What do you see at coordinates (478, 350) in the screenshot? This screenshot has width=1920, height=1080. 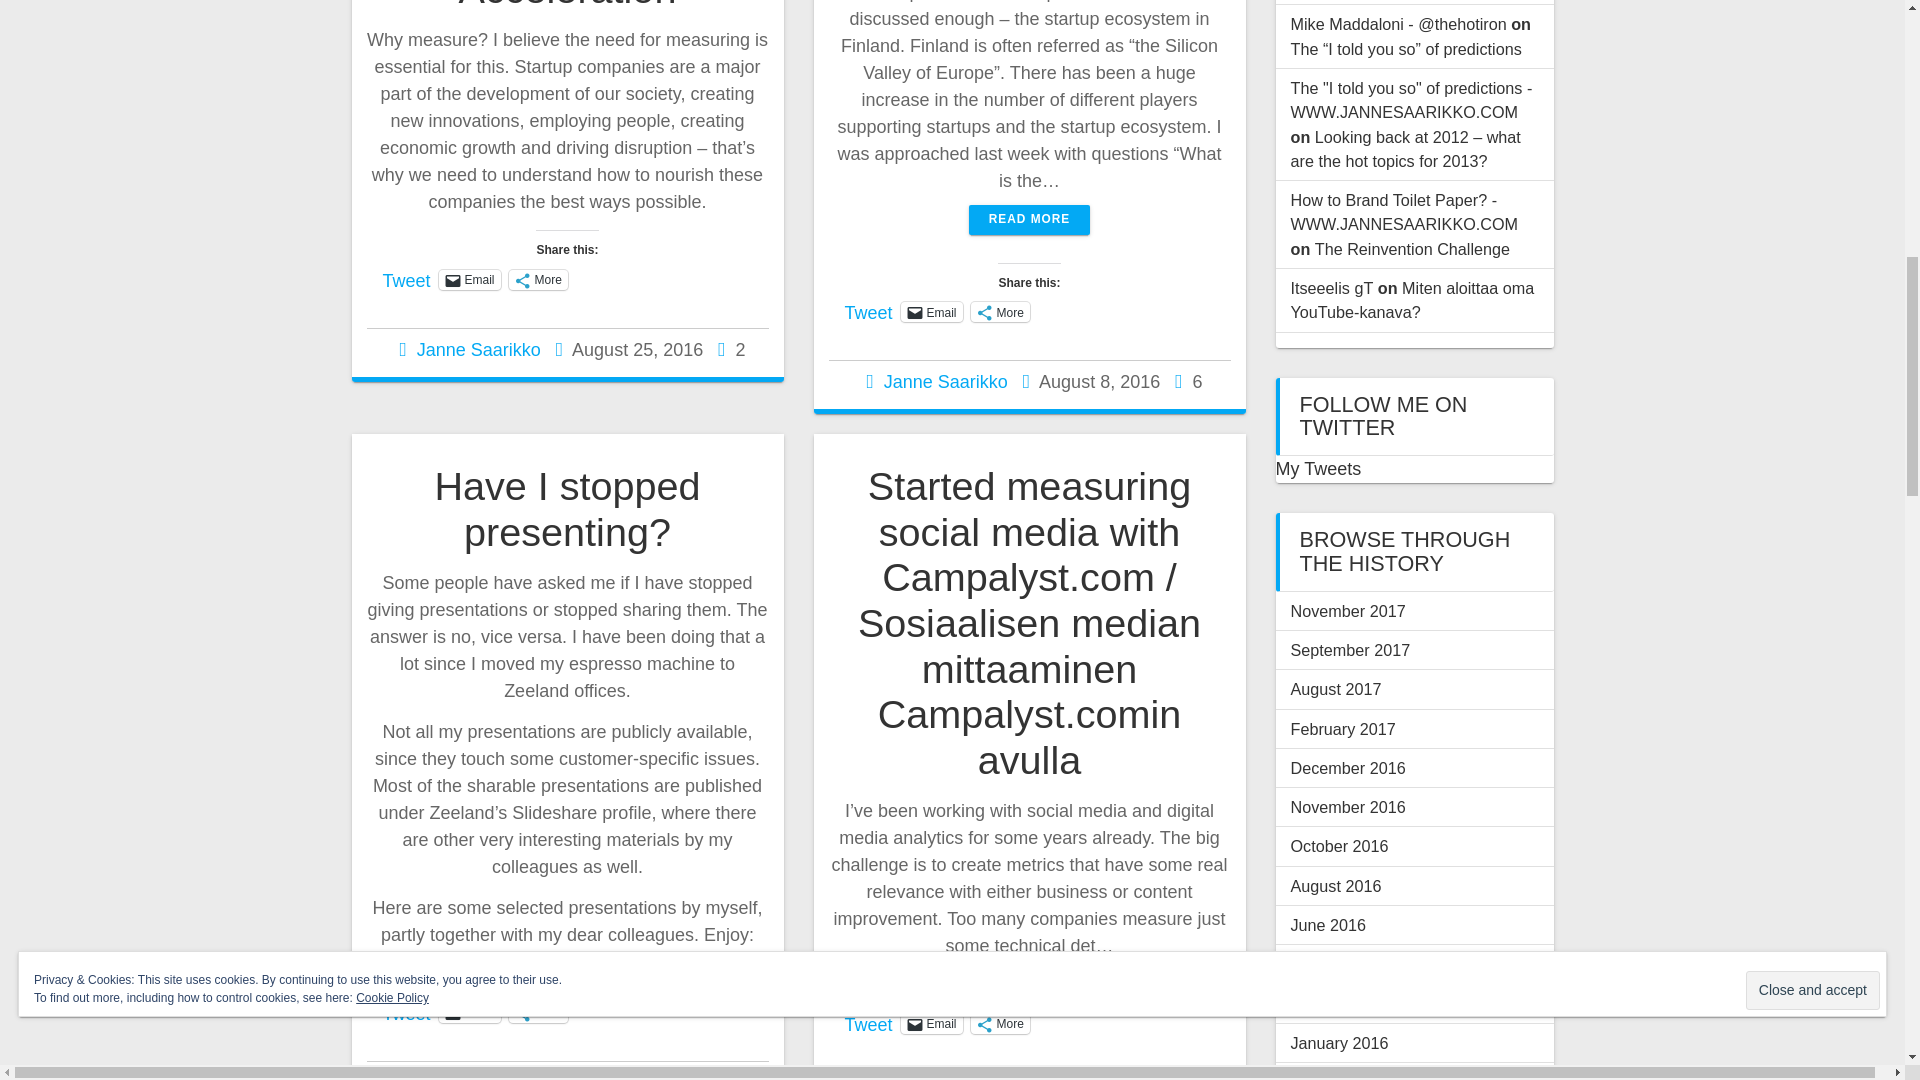 I see `Posts by Janne Saarikko` at bounding box center [478, 350].